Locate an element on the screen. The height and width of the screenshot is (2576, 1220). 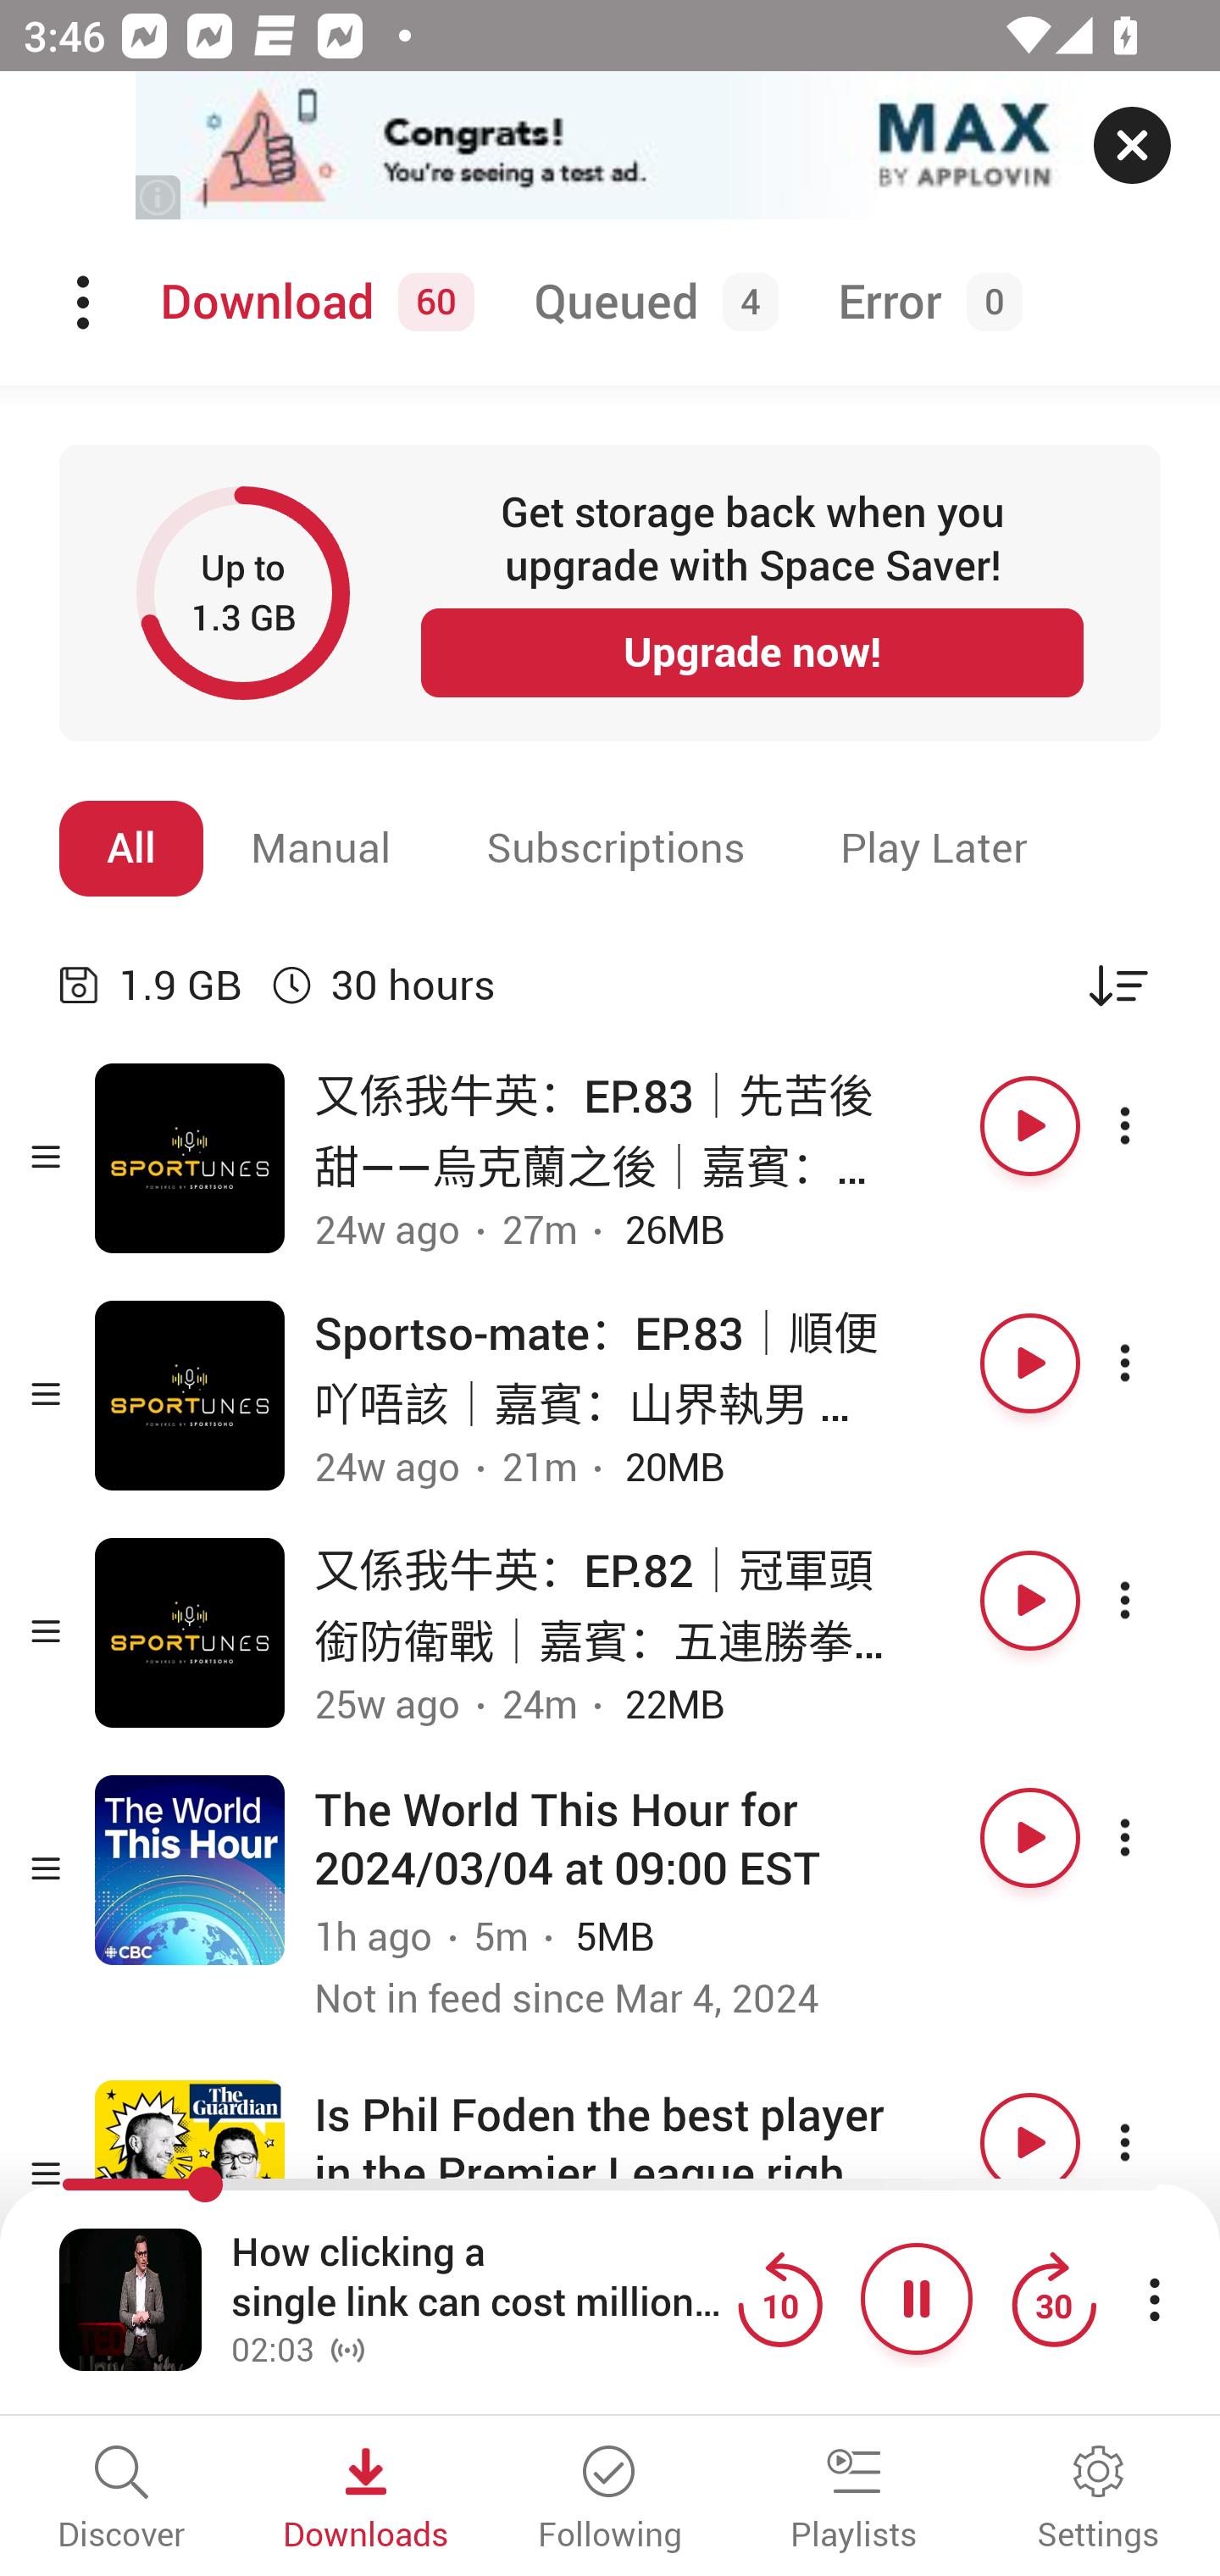
More options is located at coordinates (1154, 1600).